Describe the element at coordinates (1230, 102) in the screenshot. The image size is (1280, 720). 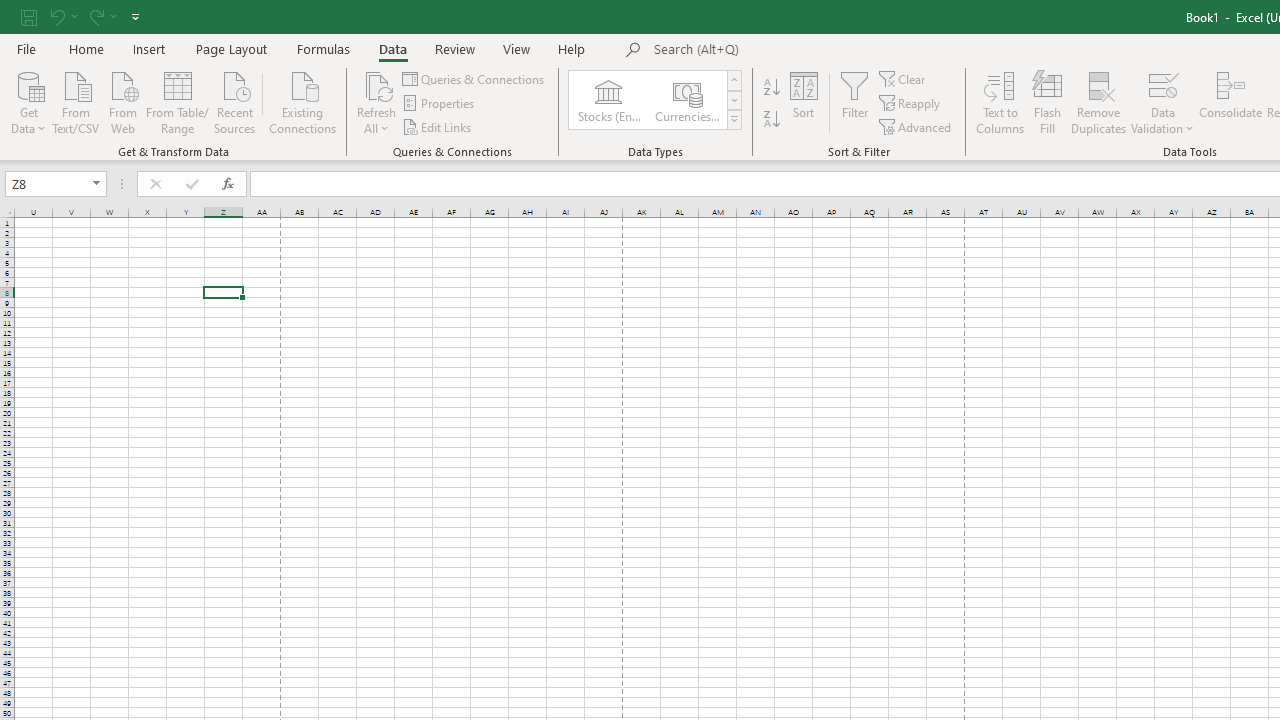
I see `Consolidate...` at that location.